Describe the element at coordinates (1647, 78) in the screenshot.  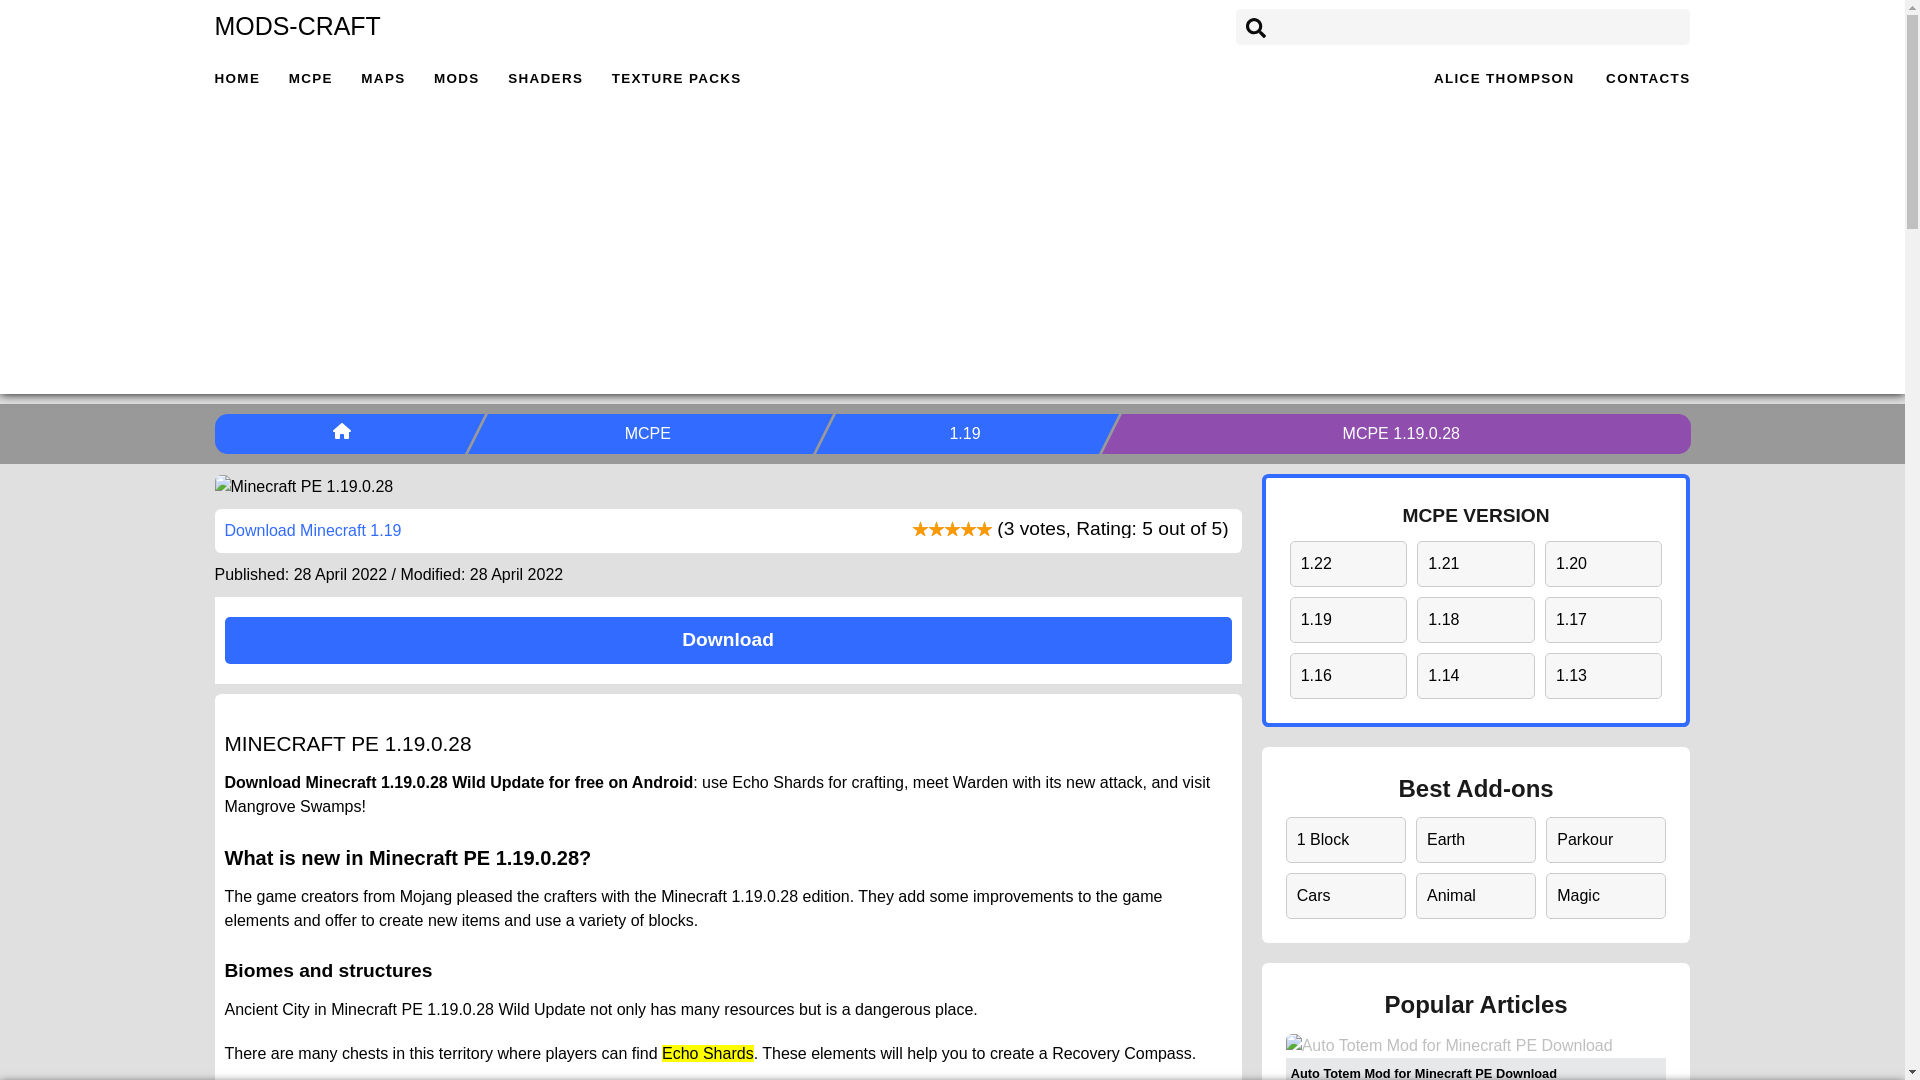
I see `CONTACTS` at that location.